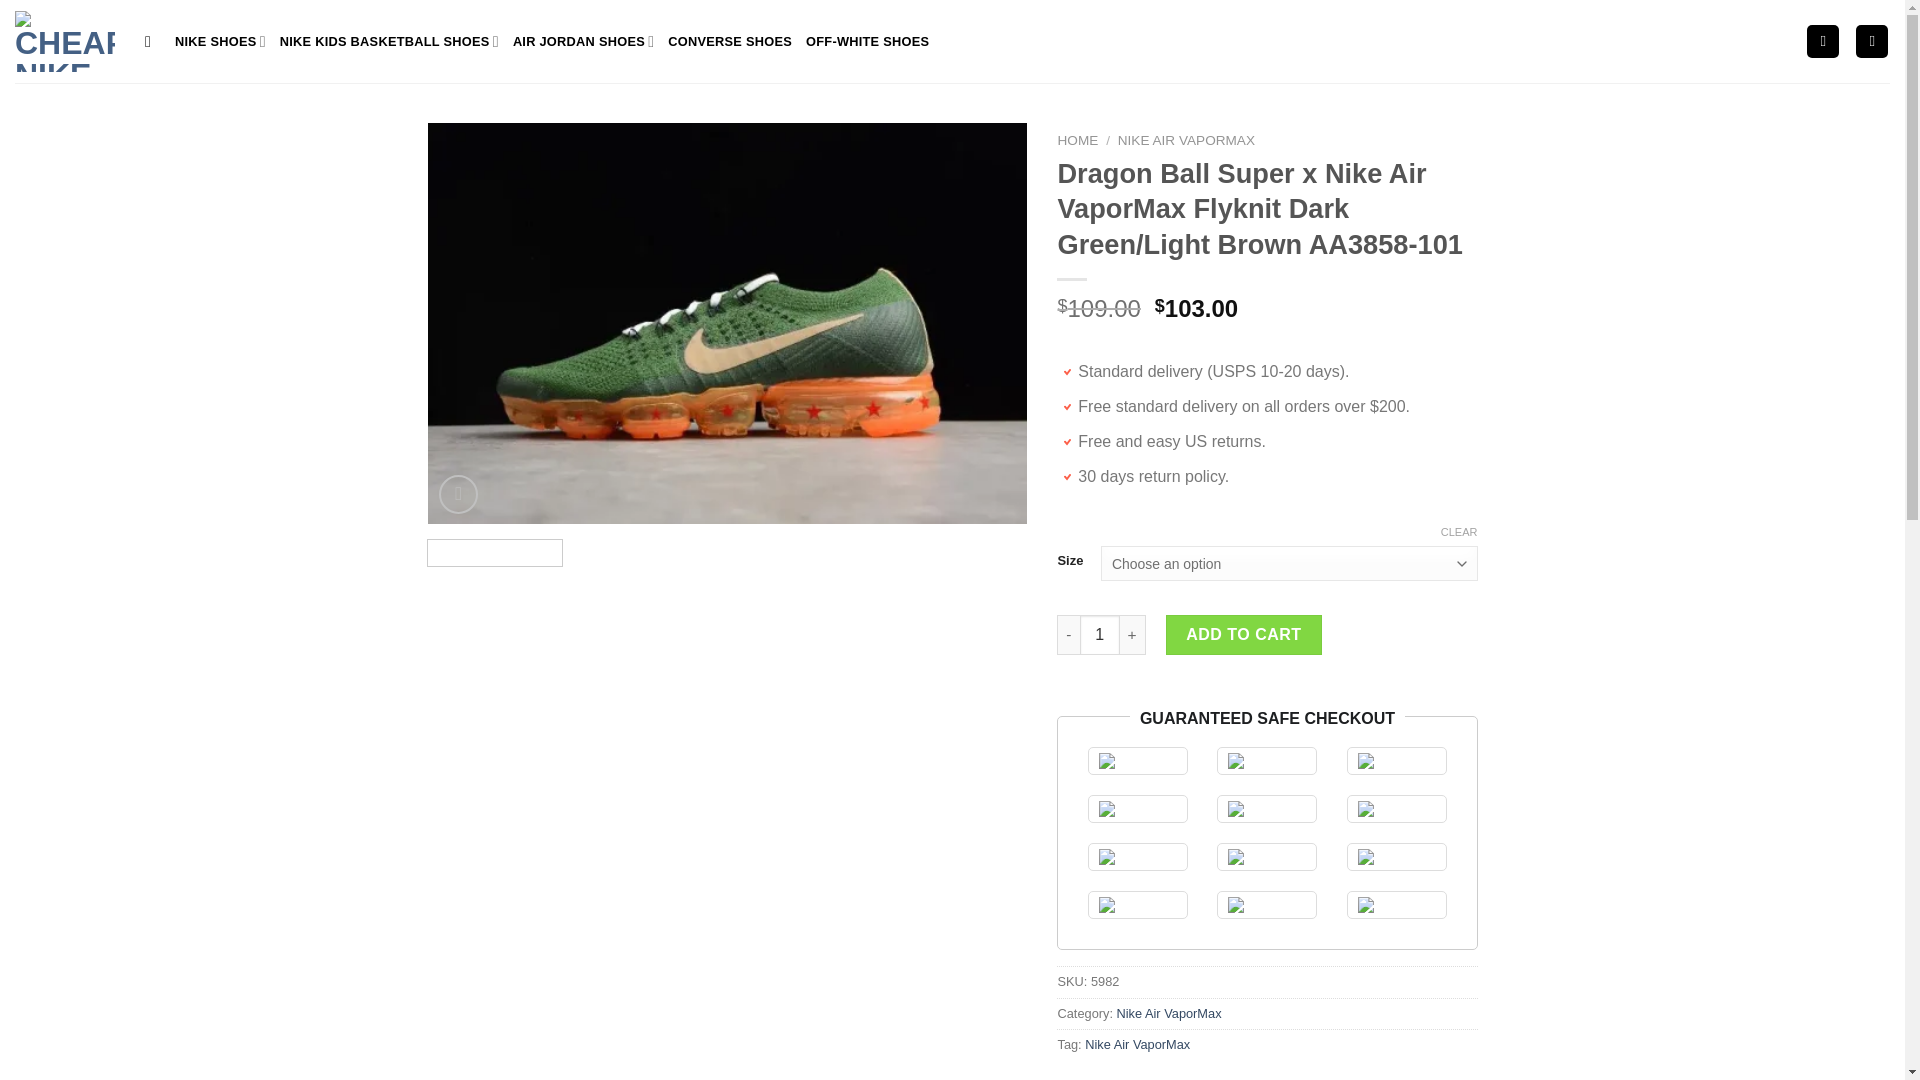 The height and width of the screenshot is (1080, 1920). What do you see at coordinates (220, 40) in the screenshot?
I see `NIKE SHOES` at bounding box center [220, 40].